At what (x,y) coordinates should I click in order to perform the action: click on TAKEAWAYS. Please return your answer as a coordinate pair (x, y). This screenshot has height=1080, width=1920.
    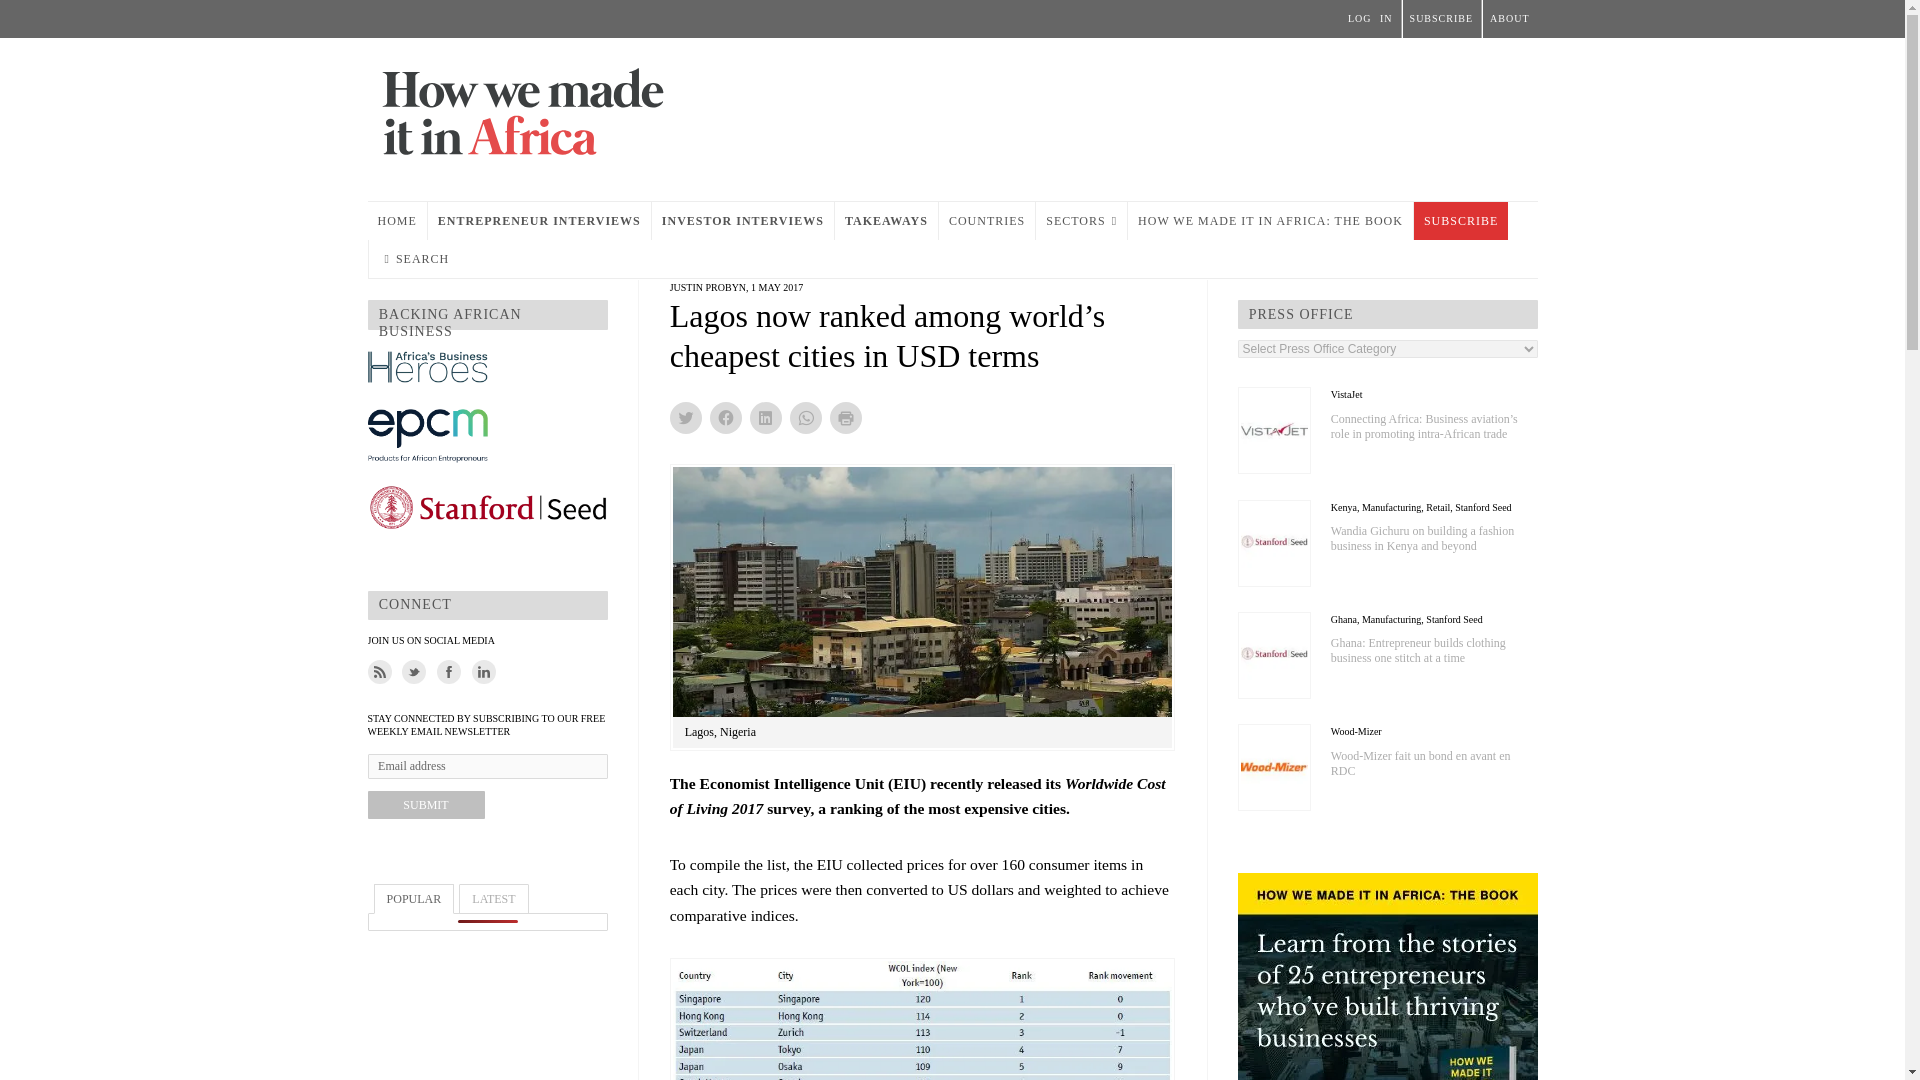
    Looking at the image, I should click on (886, 220).